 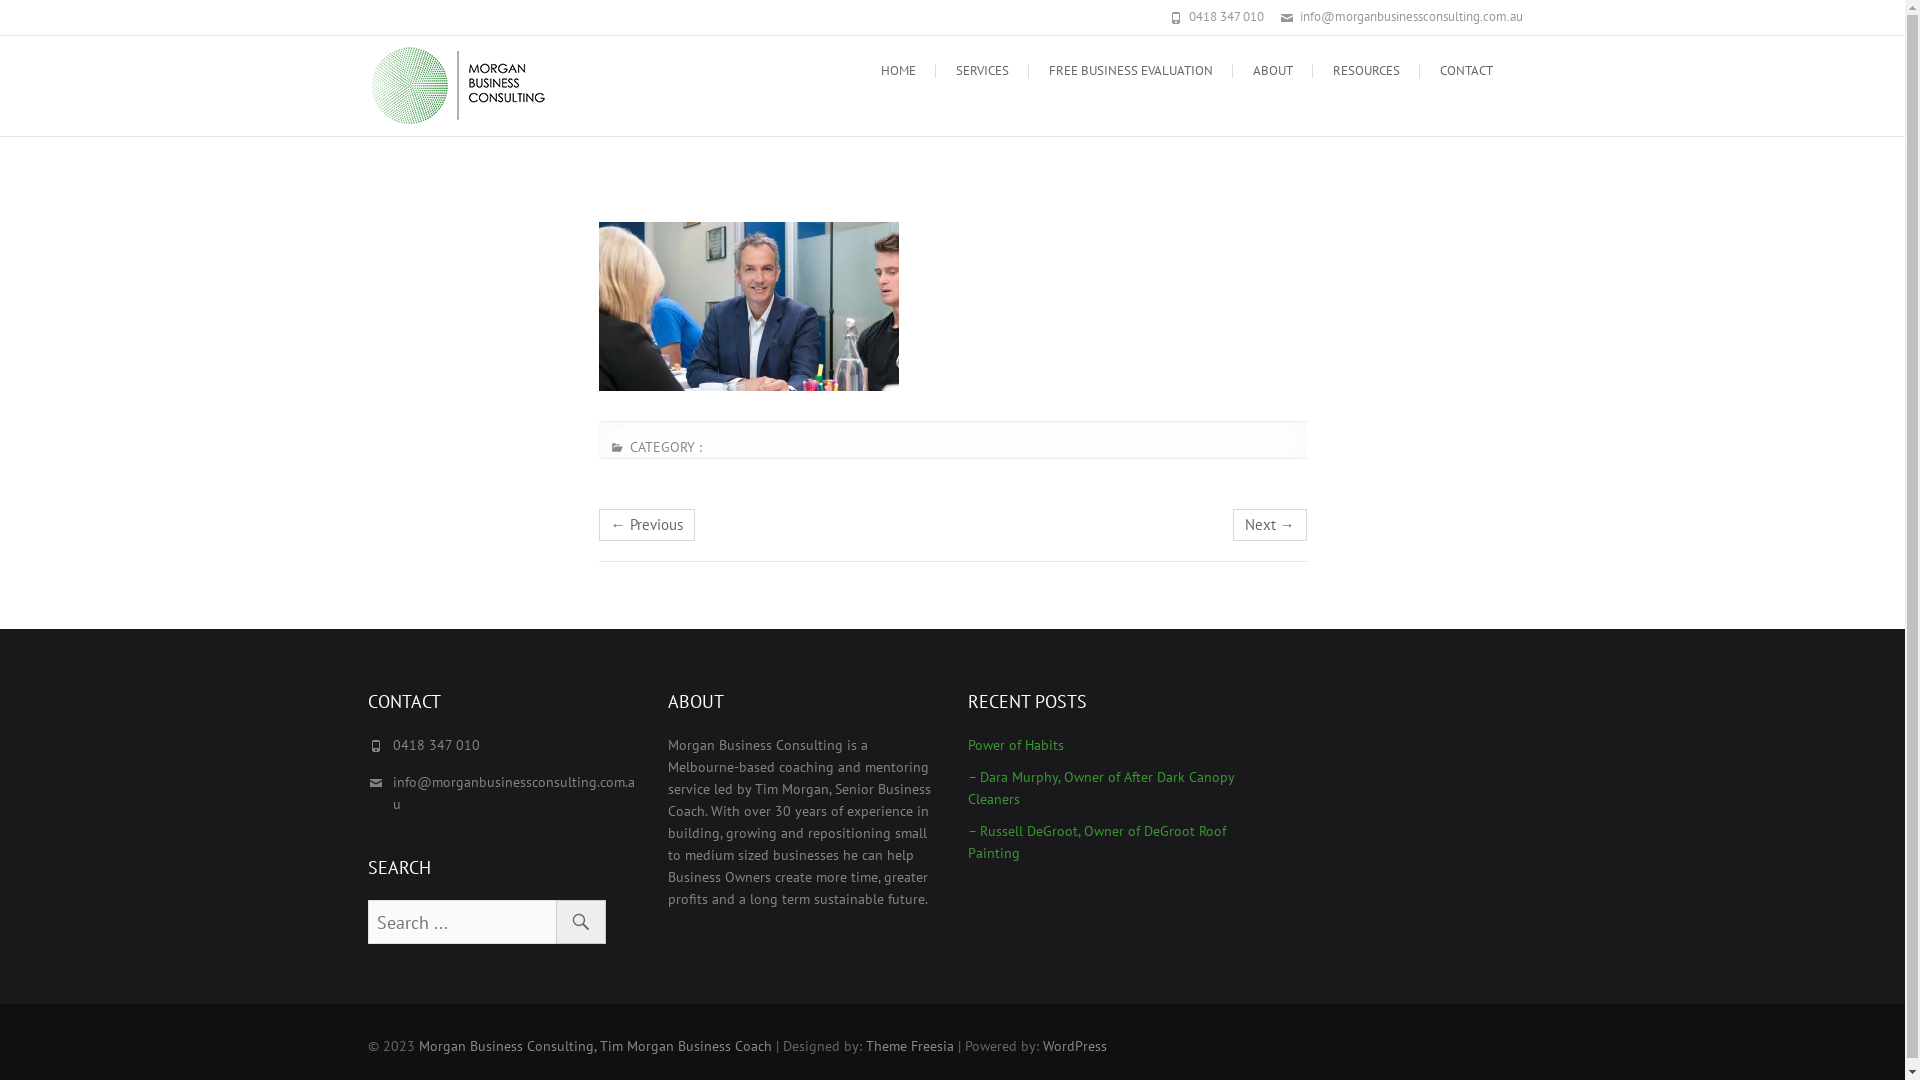 I want to click on SERVICES, so click(x=982, y=71).